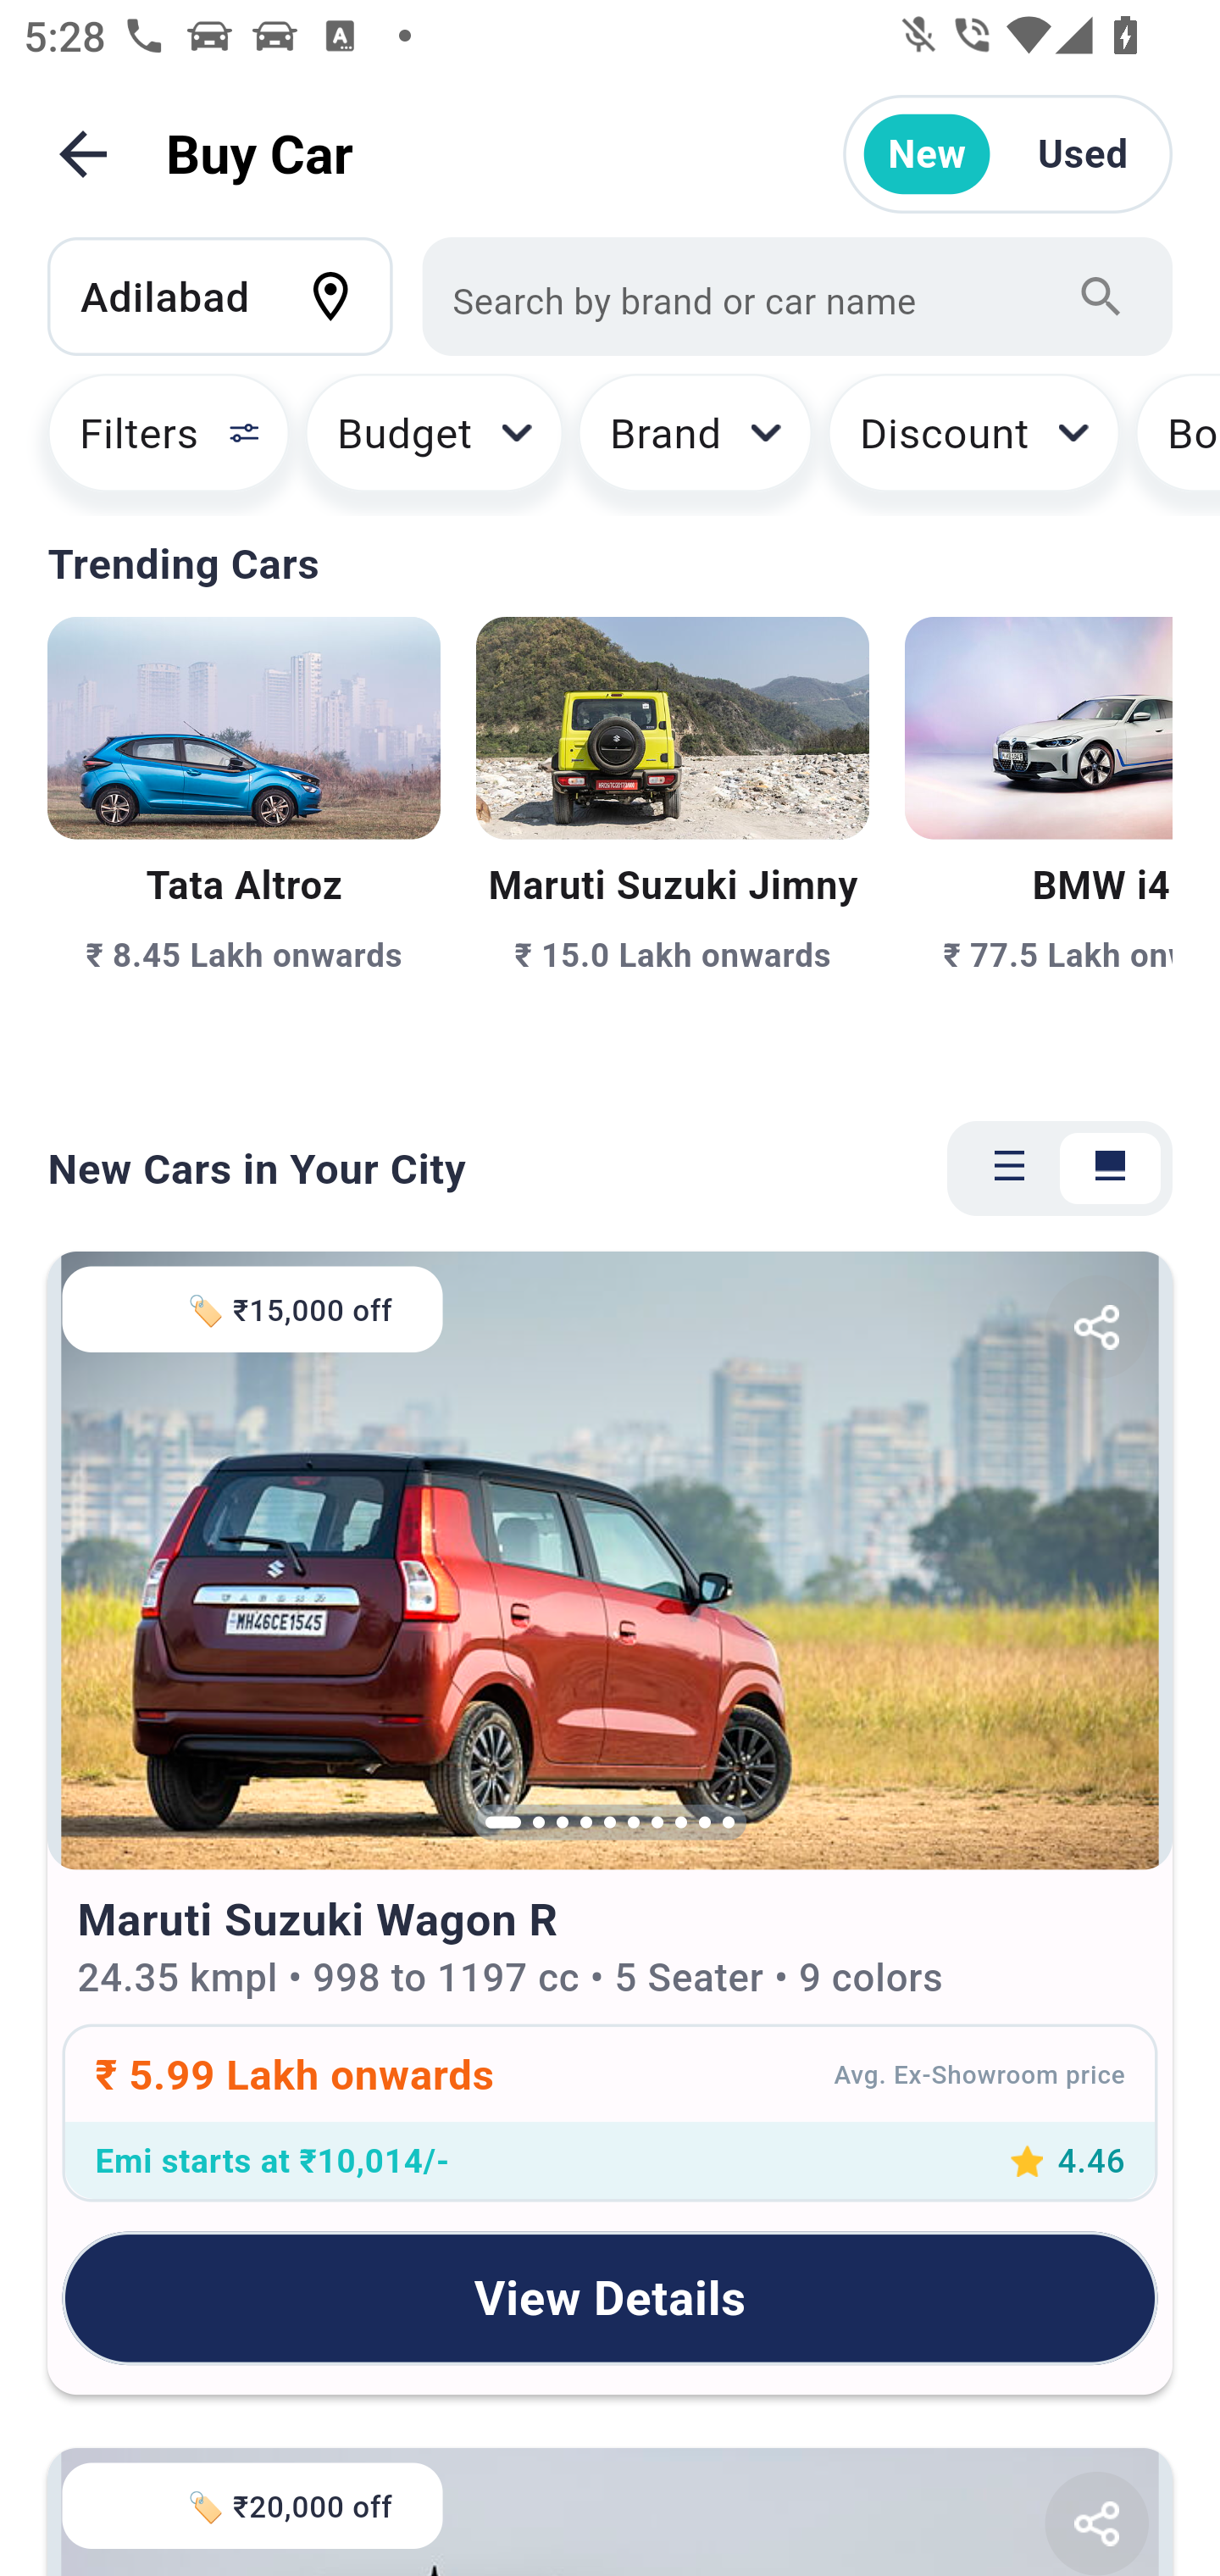 The image size is (1220, 2576). I want to click on Brand, so click(696, 444).